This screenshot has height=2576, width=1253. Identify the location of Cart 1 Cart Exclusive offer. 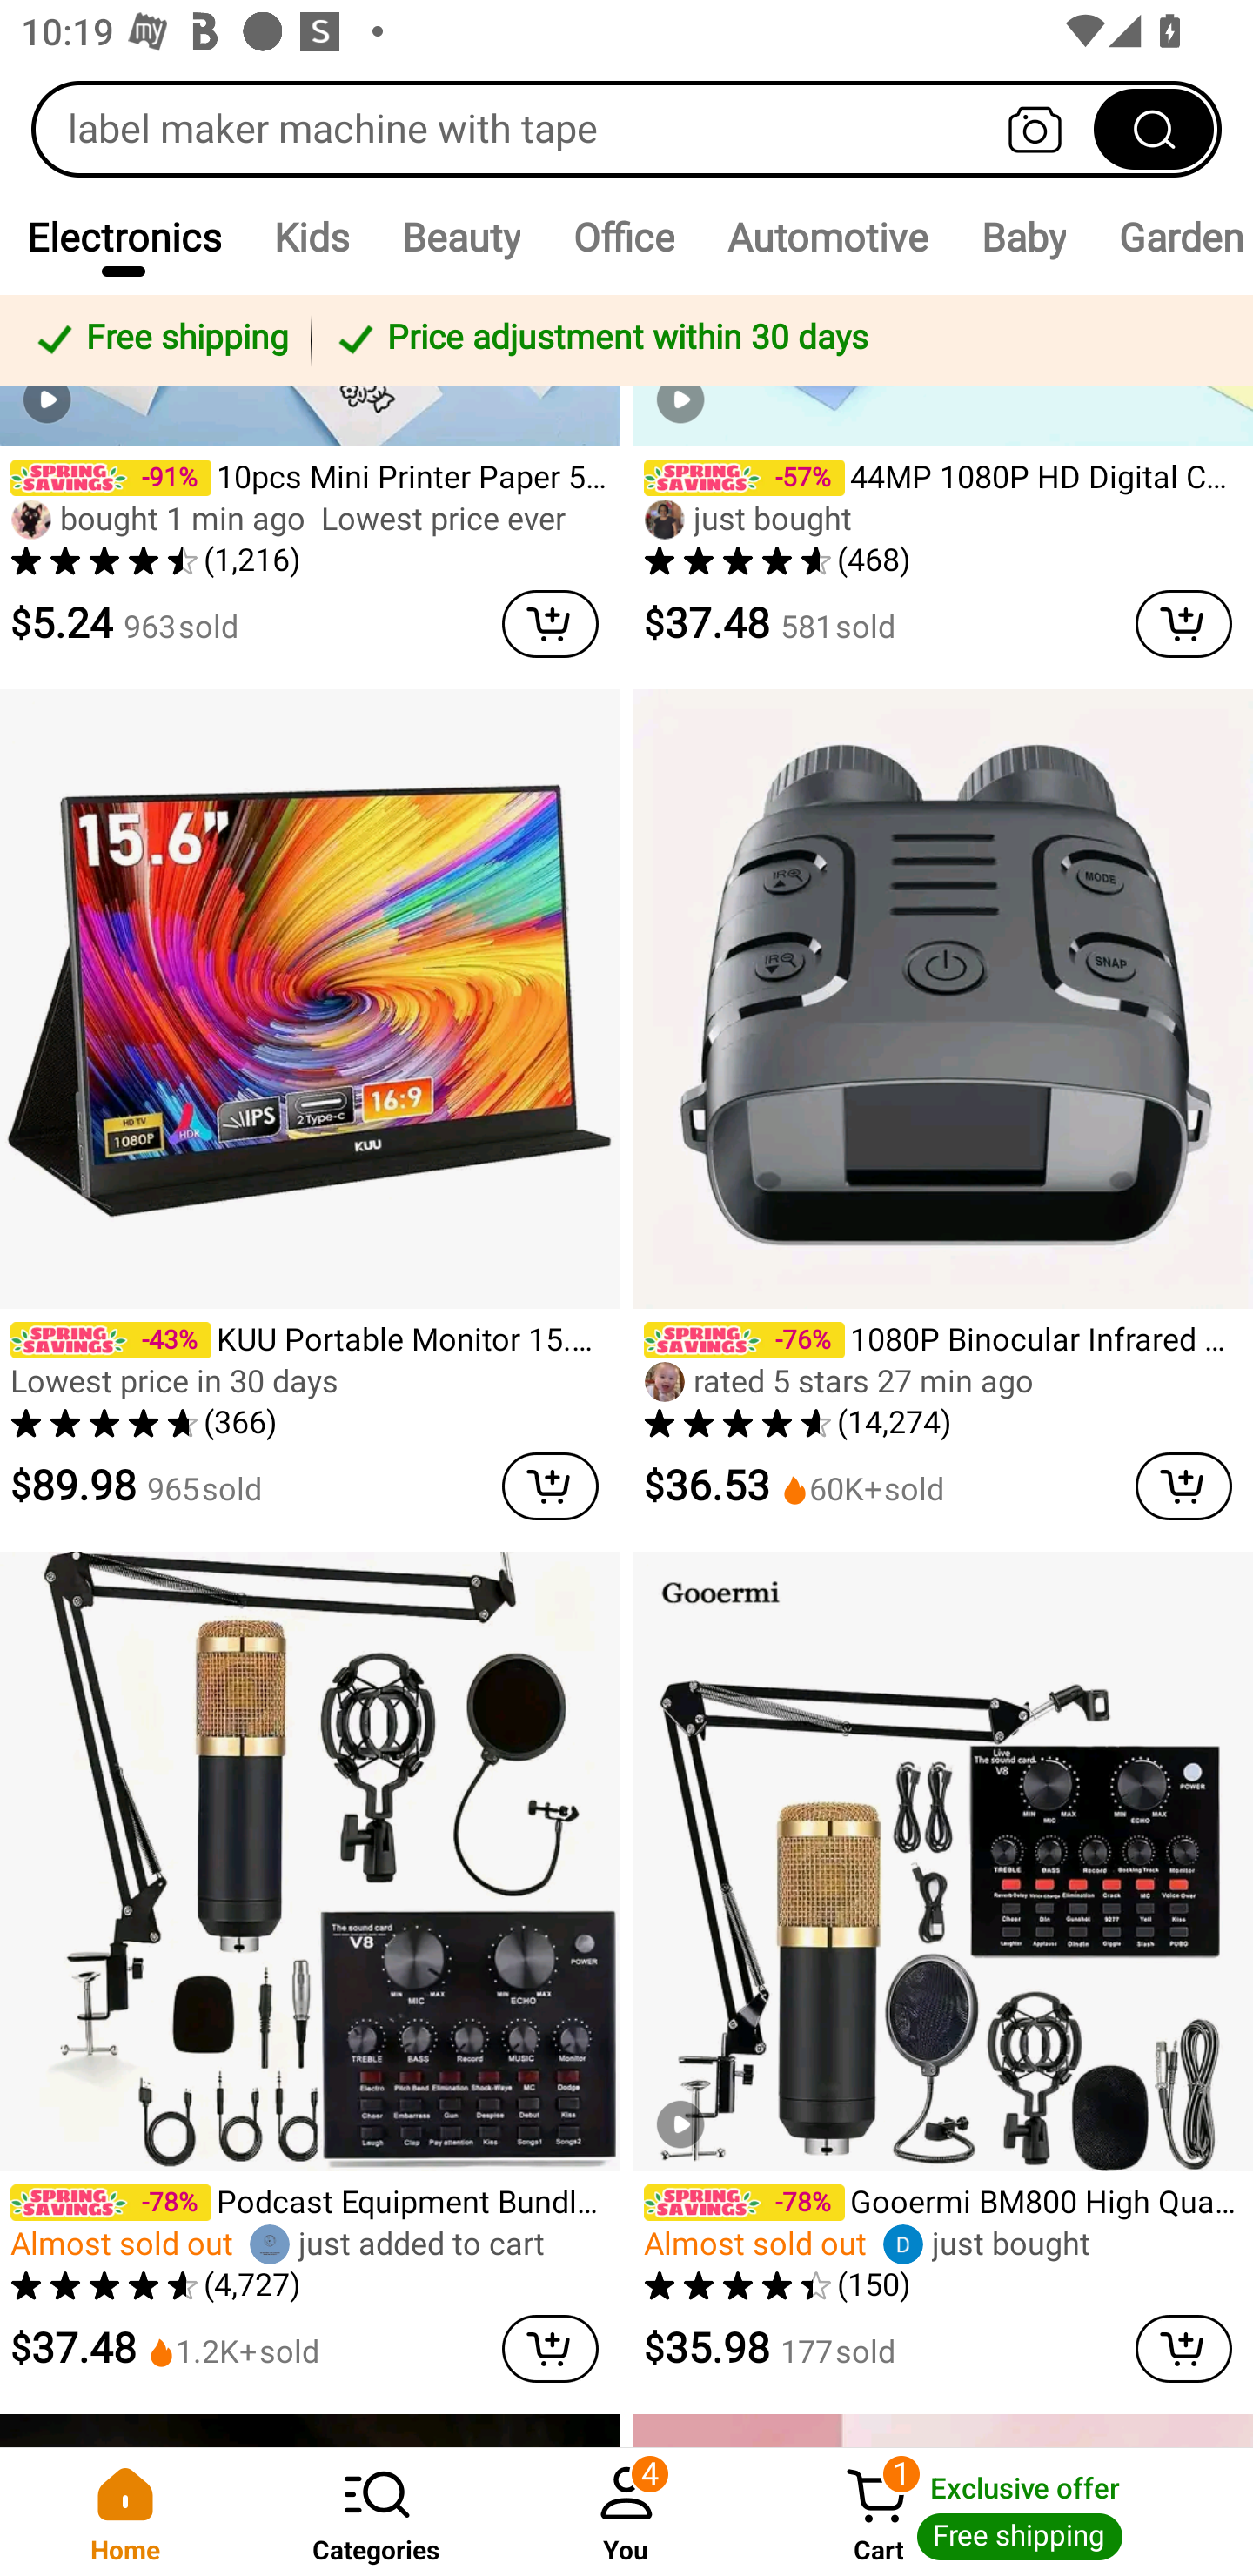
(1002, 2512).